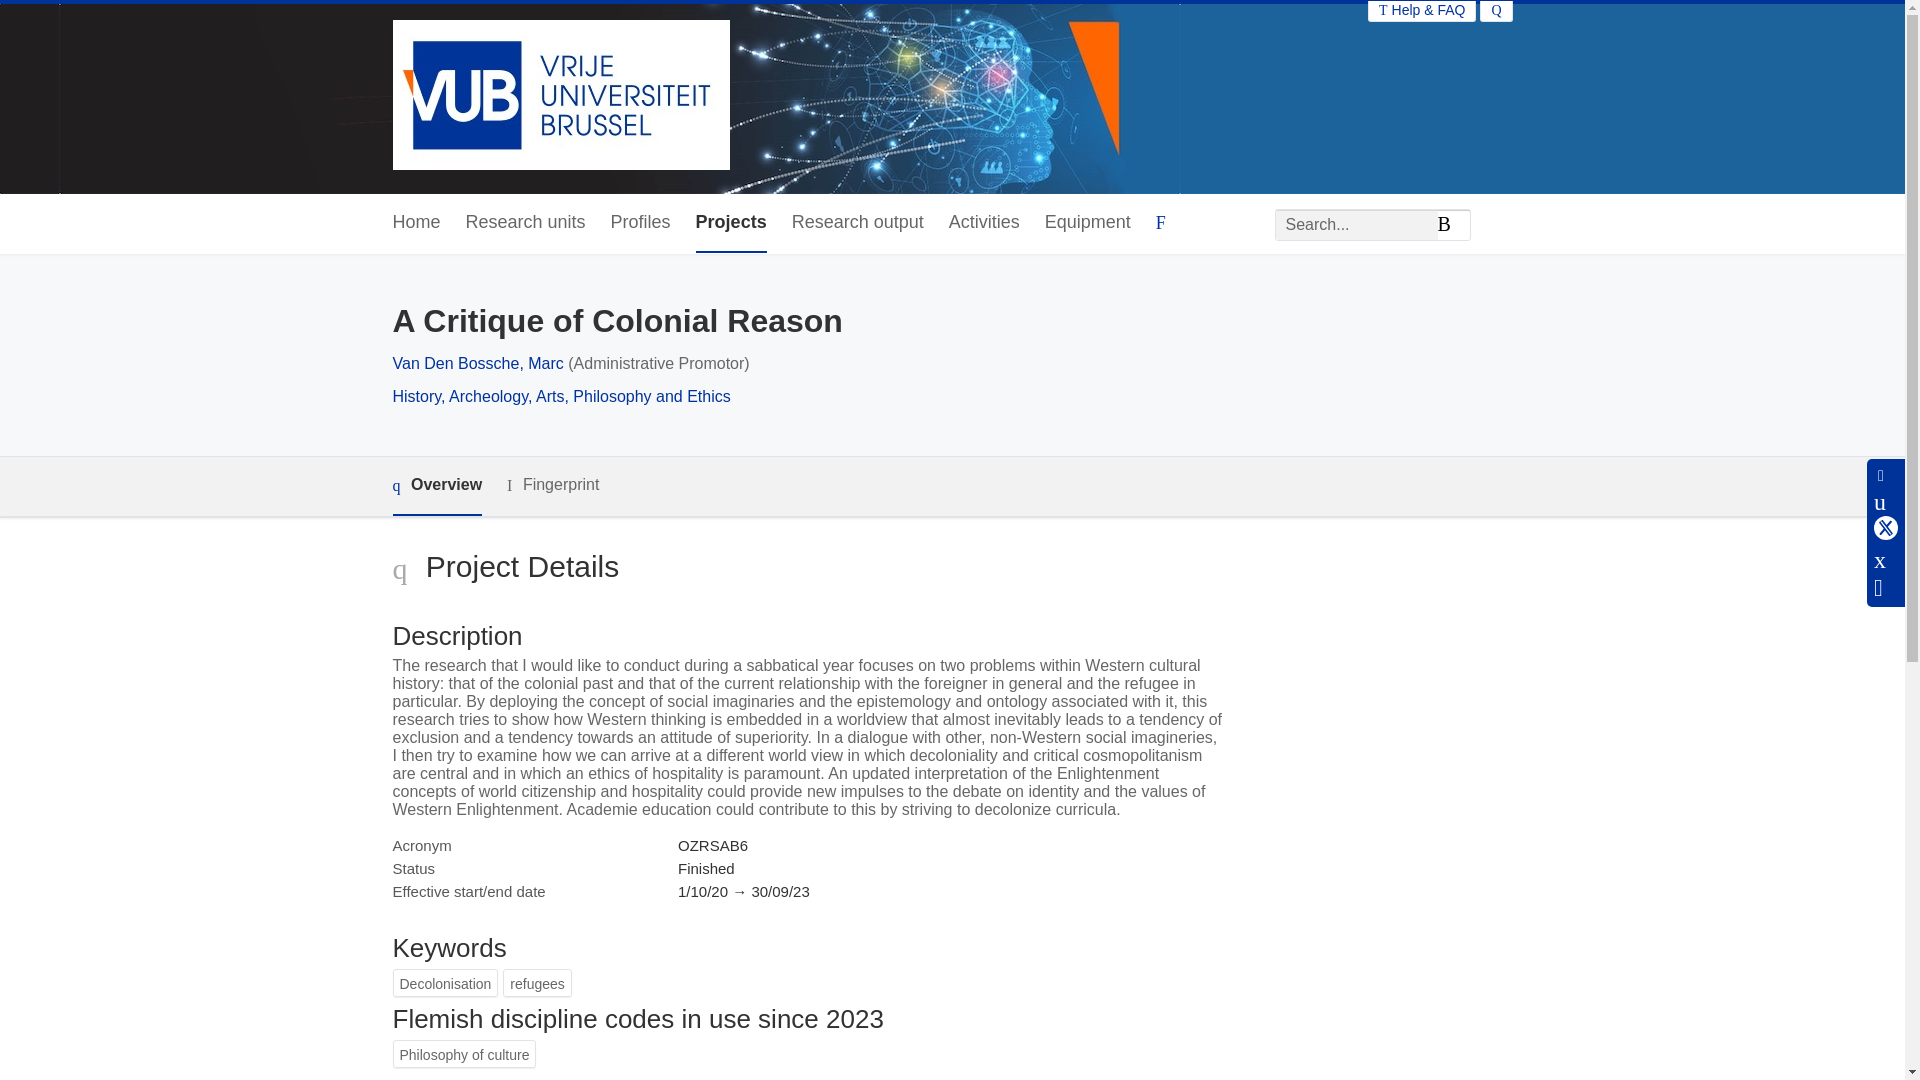 The height and width of the screenshot is (1080, 1920). Describe the element at coordinates (1087, 223) in the screenshot. I see `Equipment` at that location.